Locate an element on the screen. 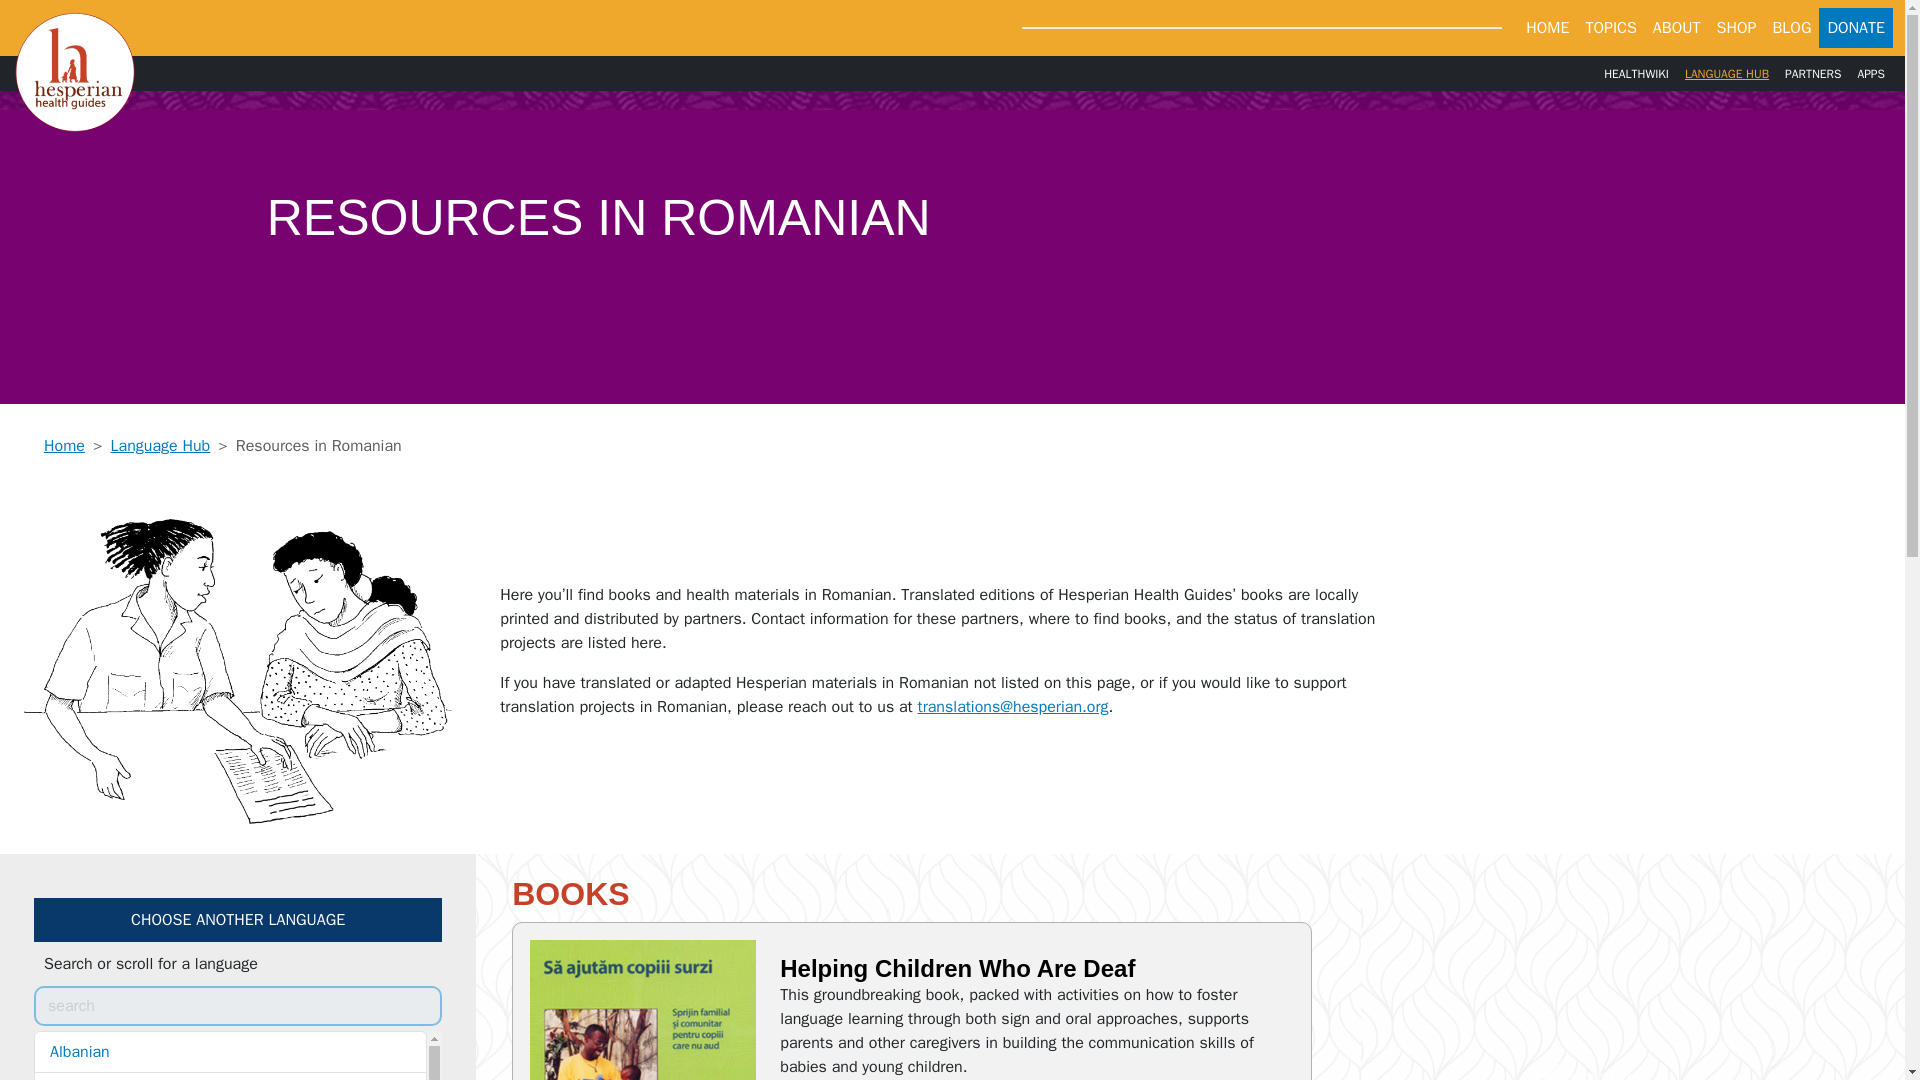 Image resolution: width=1920 pixels, height=1080 pixels. APPS is located at coordinates (1870, 72).